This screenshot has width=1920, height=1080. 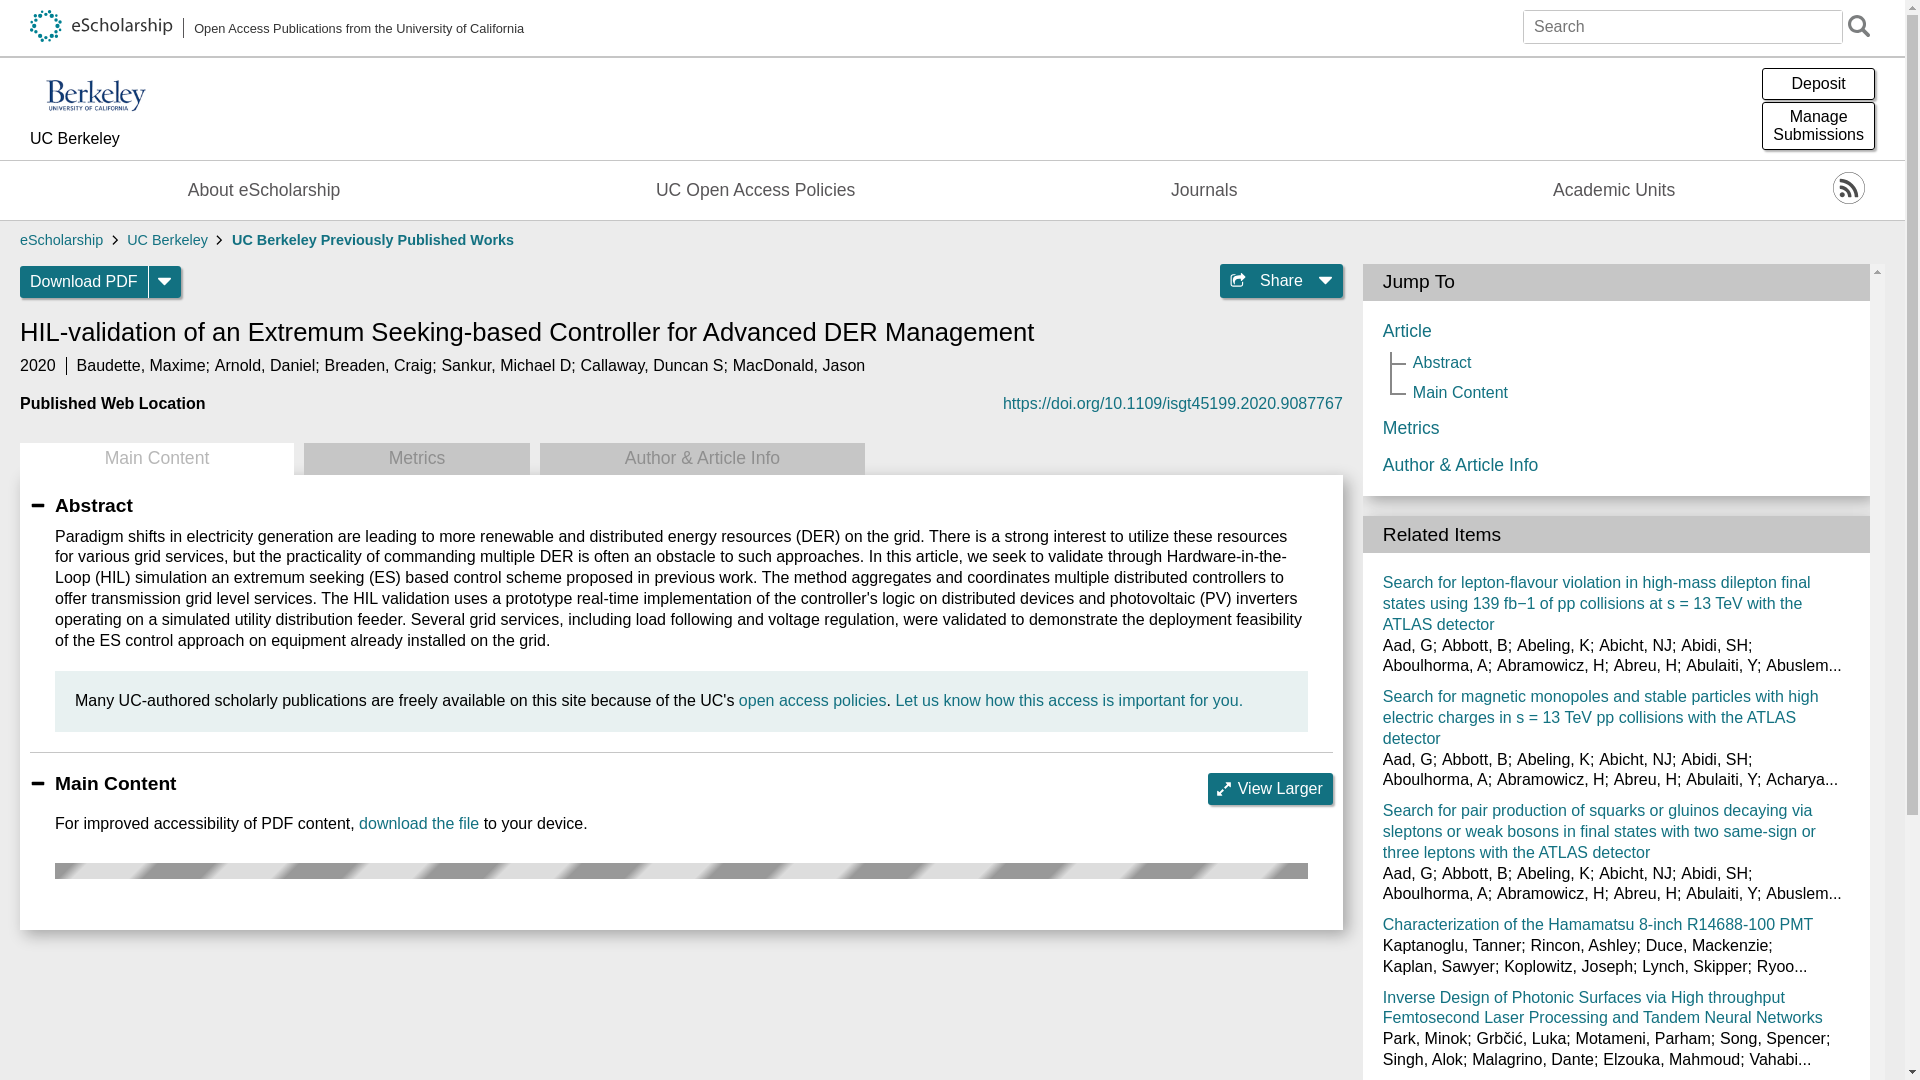 What do you see at coordinates (799, 365) in the screenshot?
I see `Breaden, Craig` at bounding box center [799, 365].